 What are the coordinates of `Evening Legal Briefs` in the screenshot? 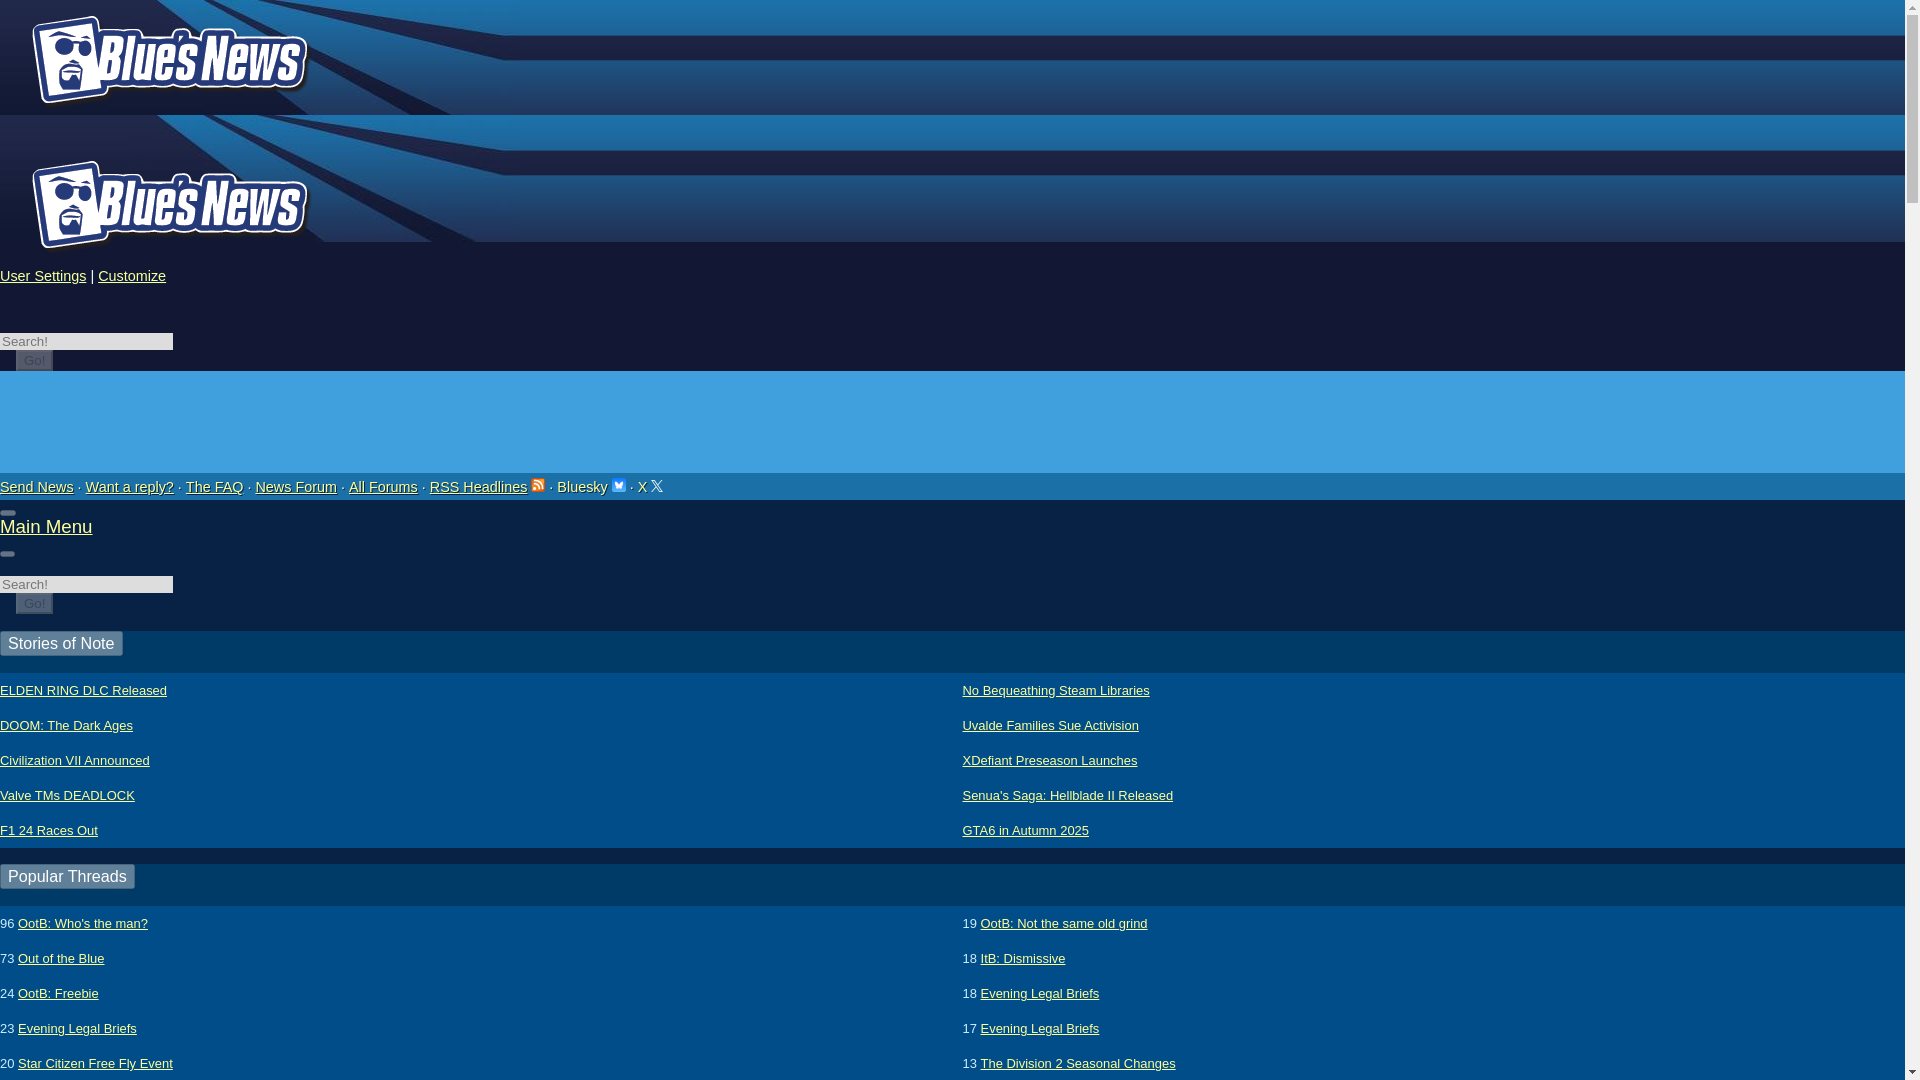 It's located at (1040, 993).